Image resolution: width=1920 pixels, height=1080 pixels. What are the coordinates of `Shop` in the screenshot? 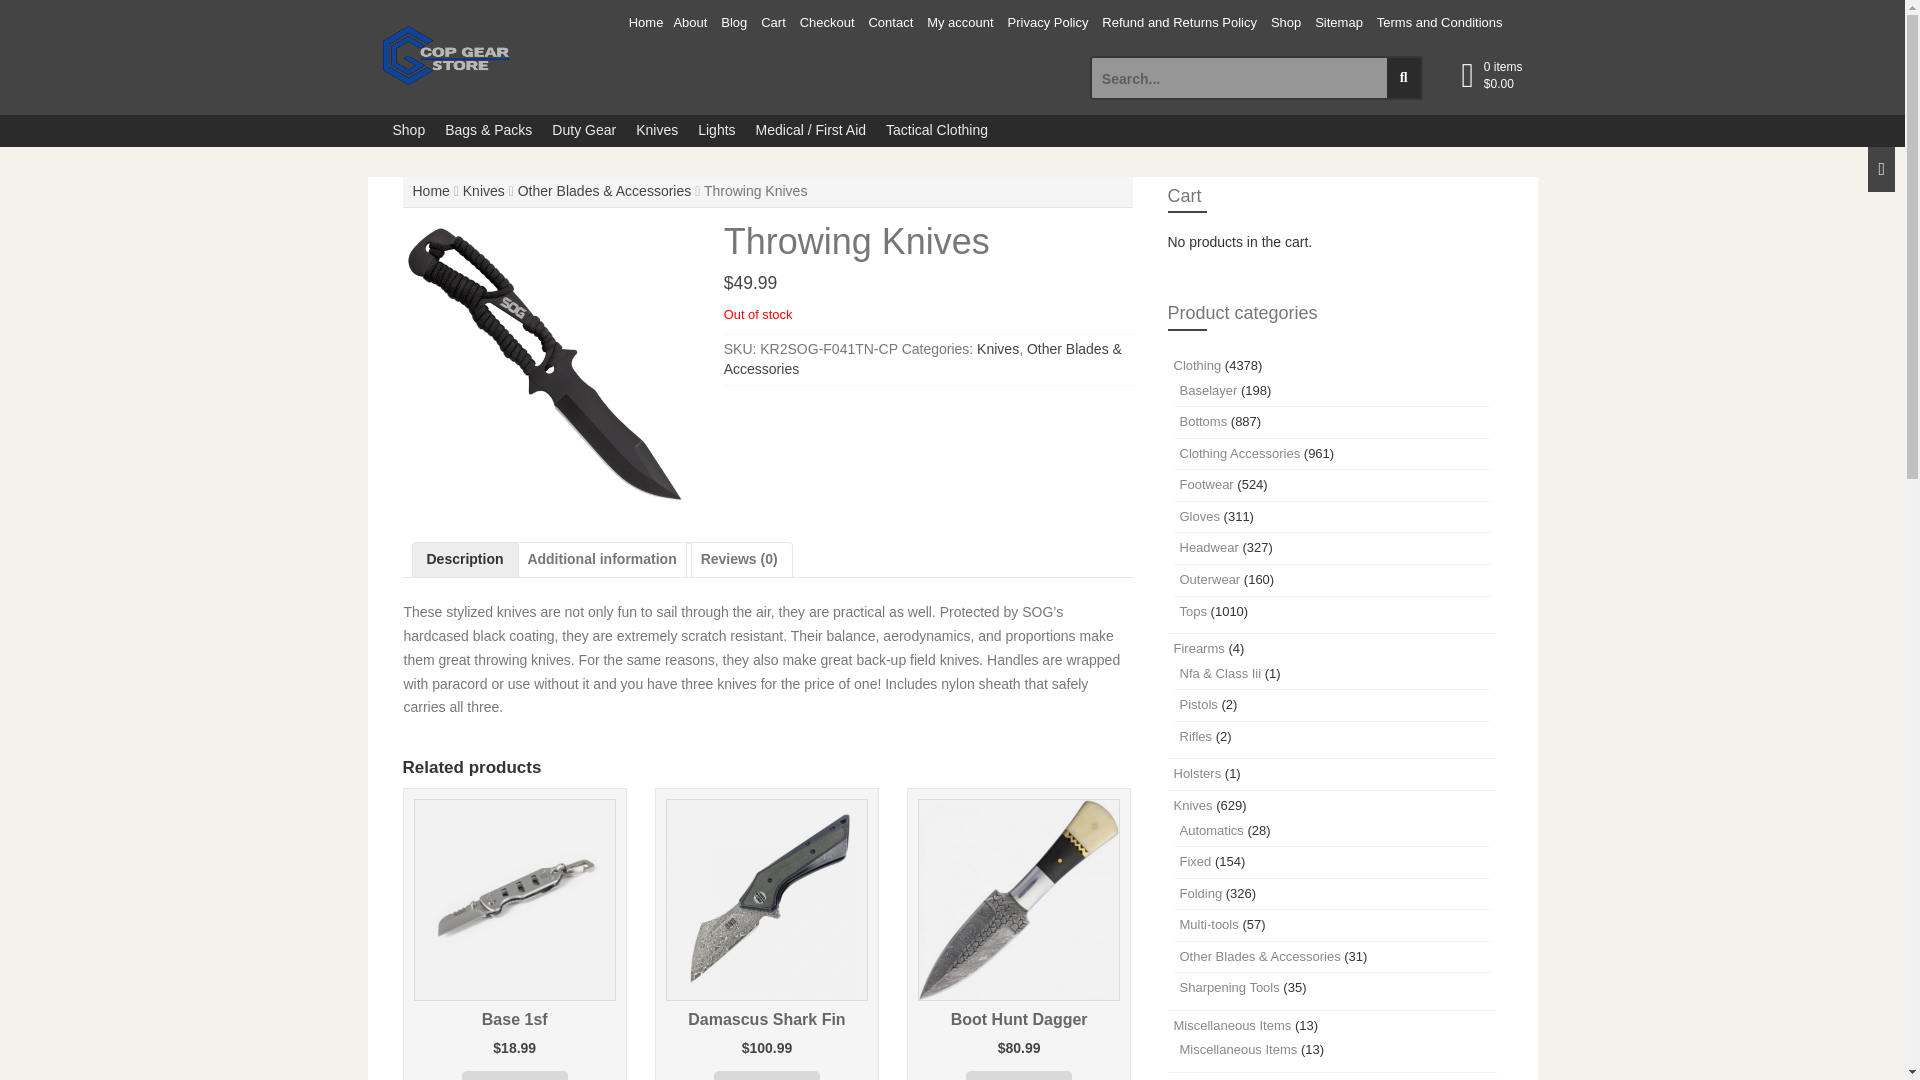 It's located at (1285, 24).